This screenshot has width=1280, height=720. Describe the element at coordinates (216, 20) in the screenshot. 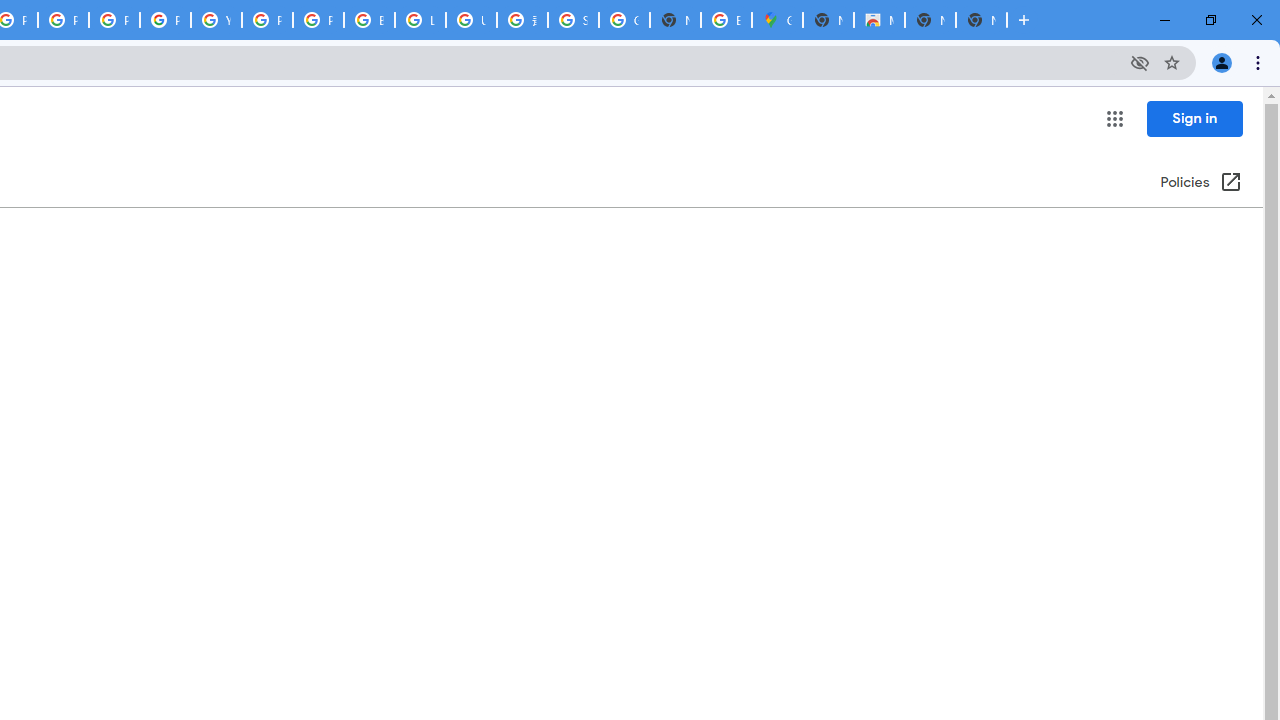

I see `YouTube` at that location.